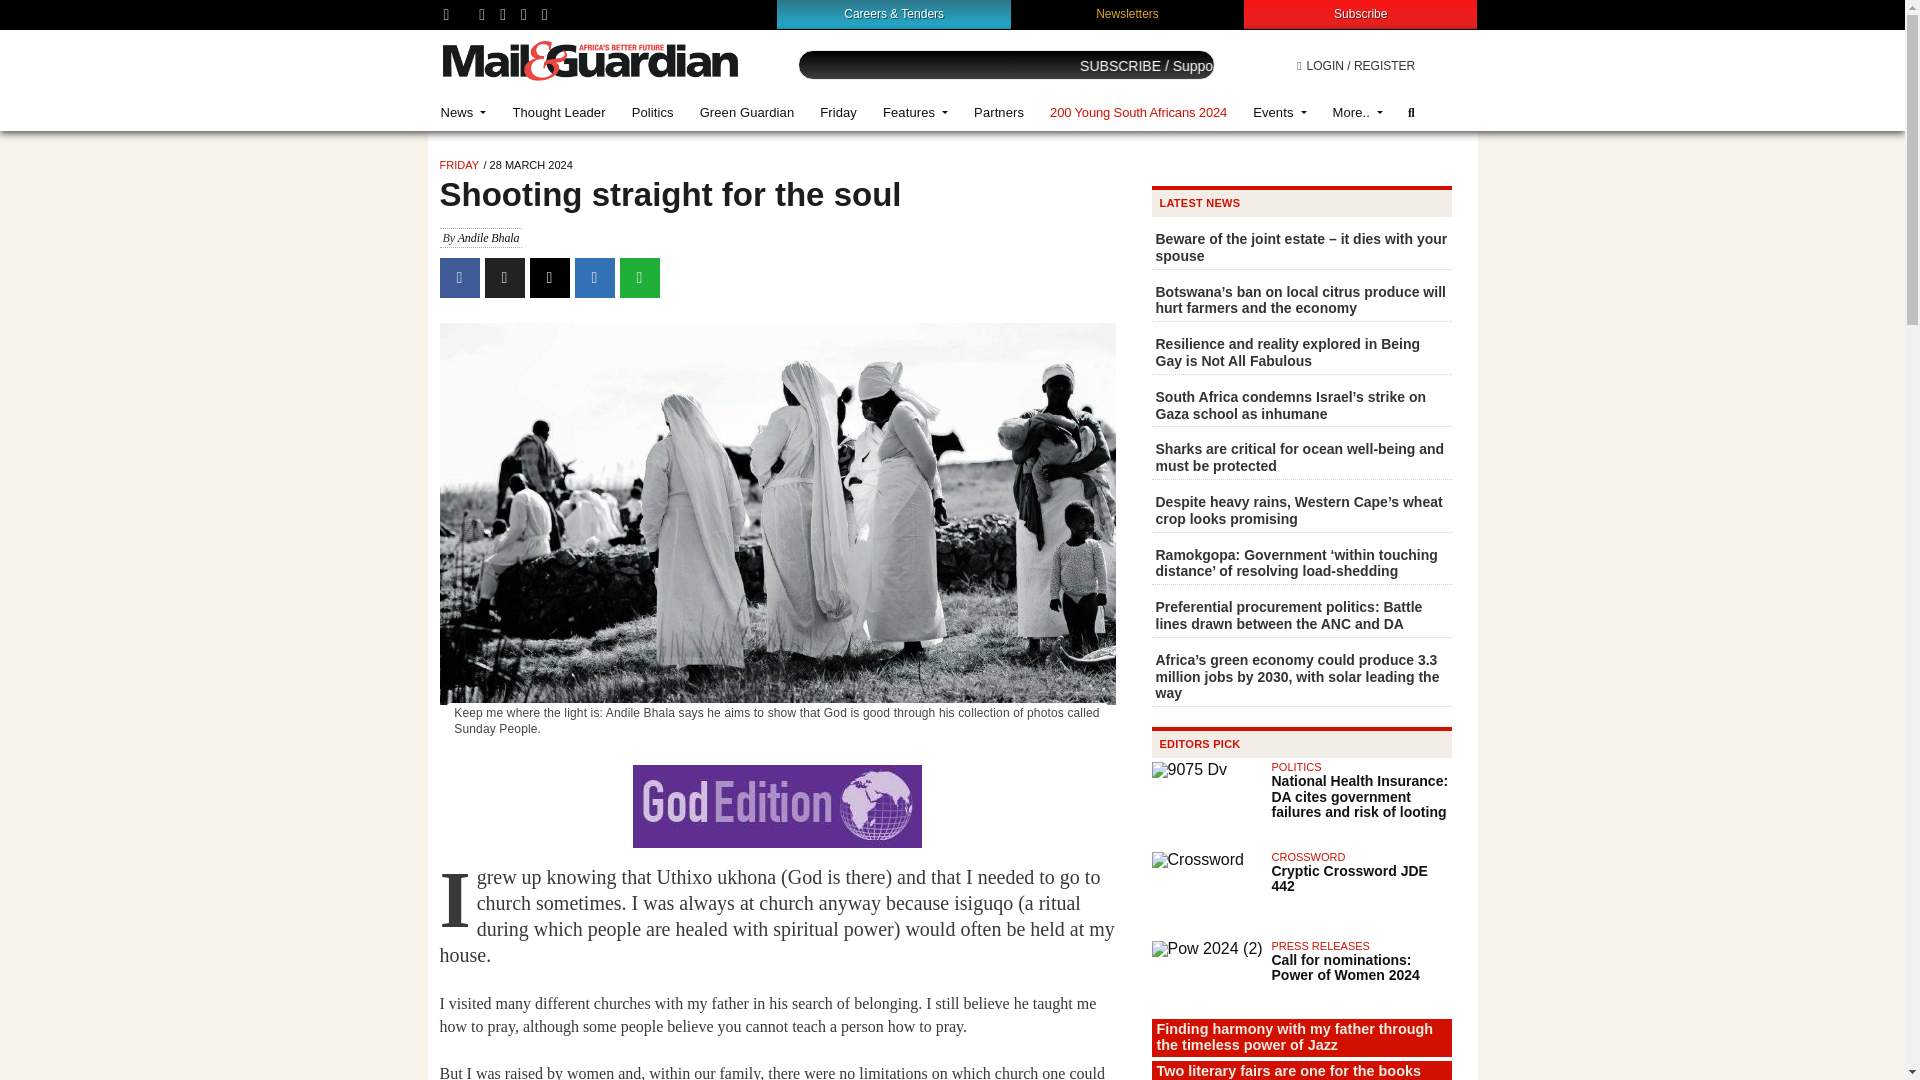 This screenshot has height=1080, width=1920. What do you see at coordinates (464, 112) in the screenshot?
I see `News` at bounding box center [464, 112].